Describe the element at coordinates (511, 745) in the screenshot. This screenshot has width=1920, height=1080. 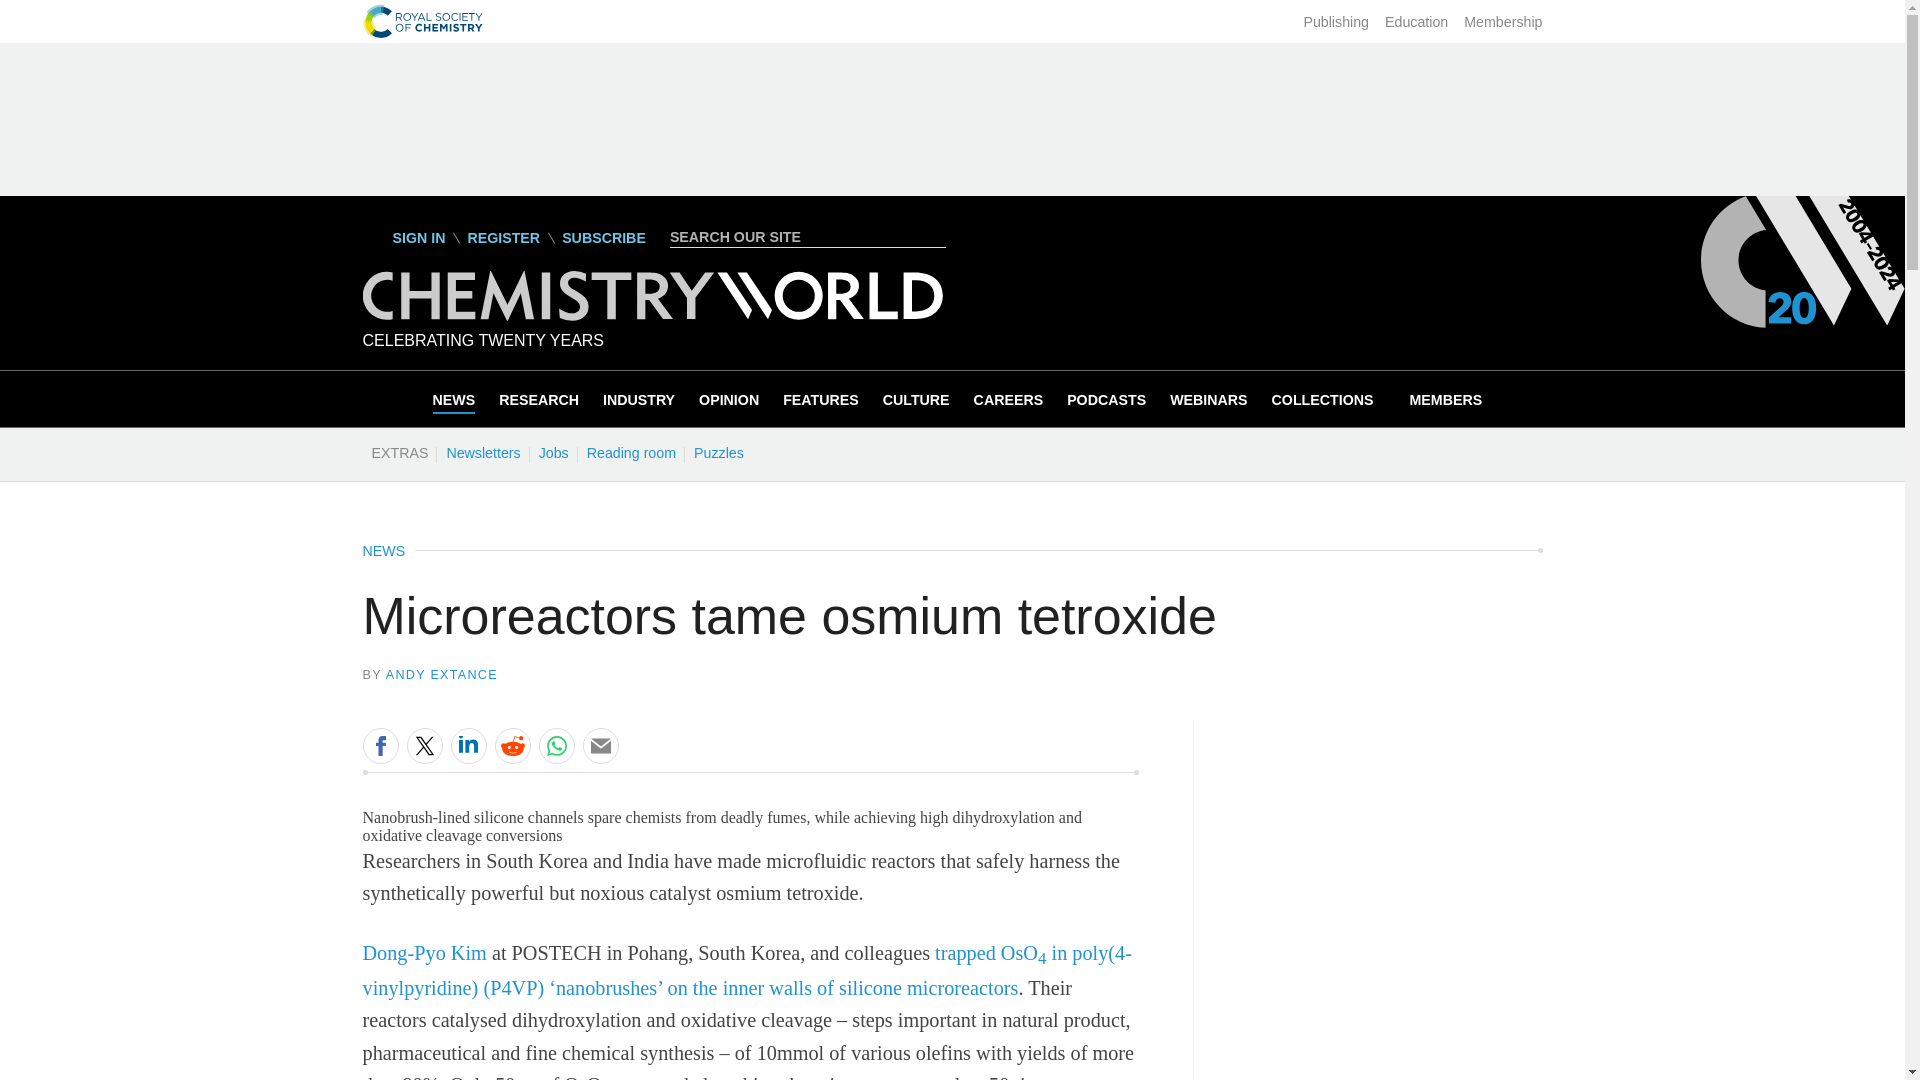
I see `Share this on Reddit` at that location.